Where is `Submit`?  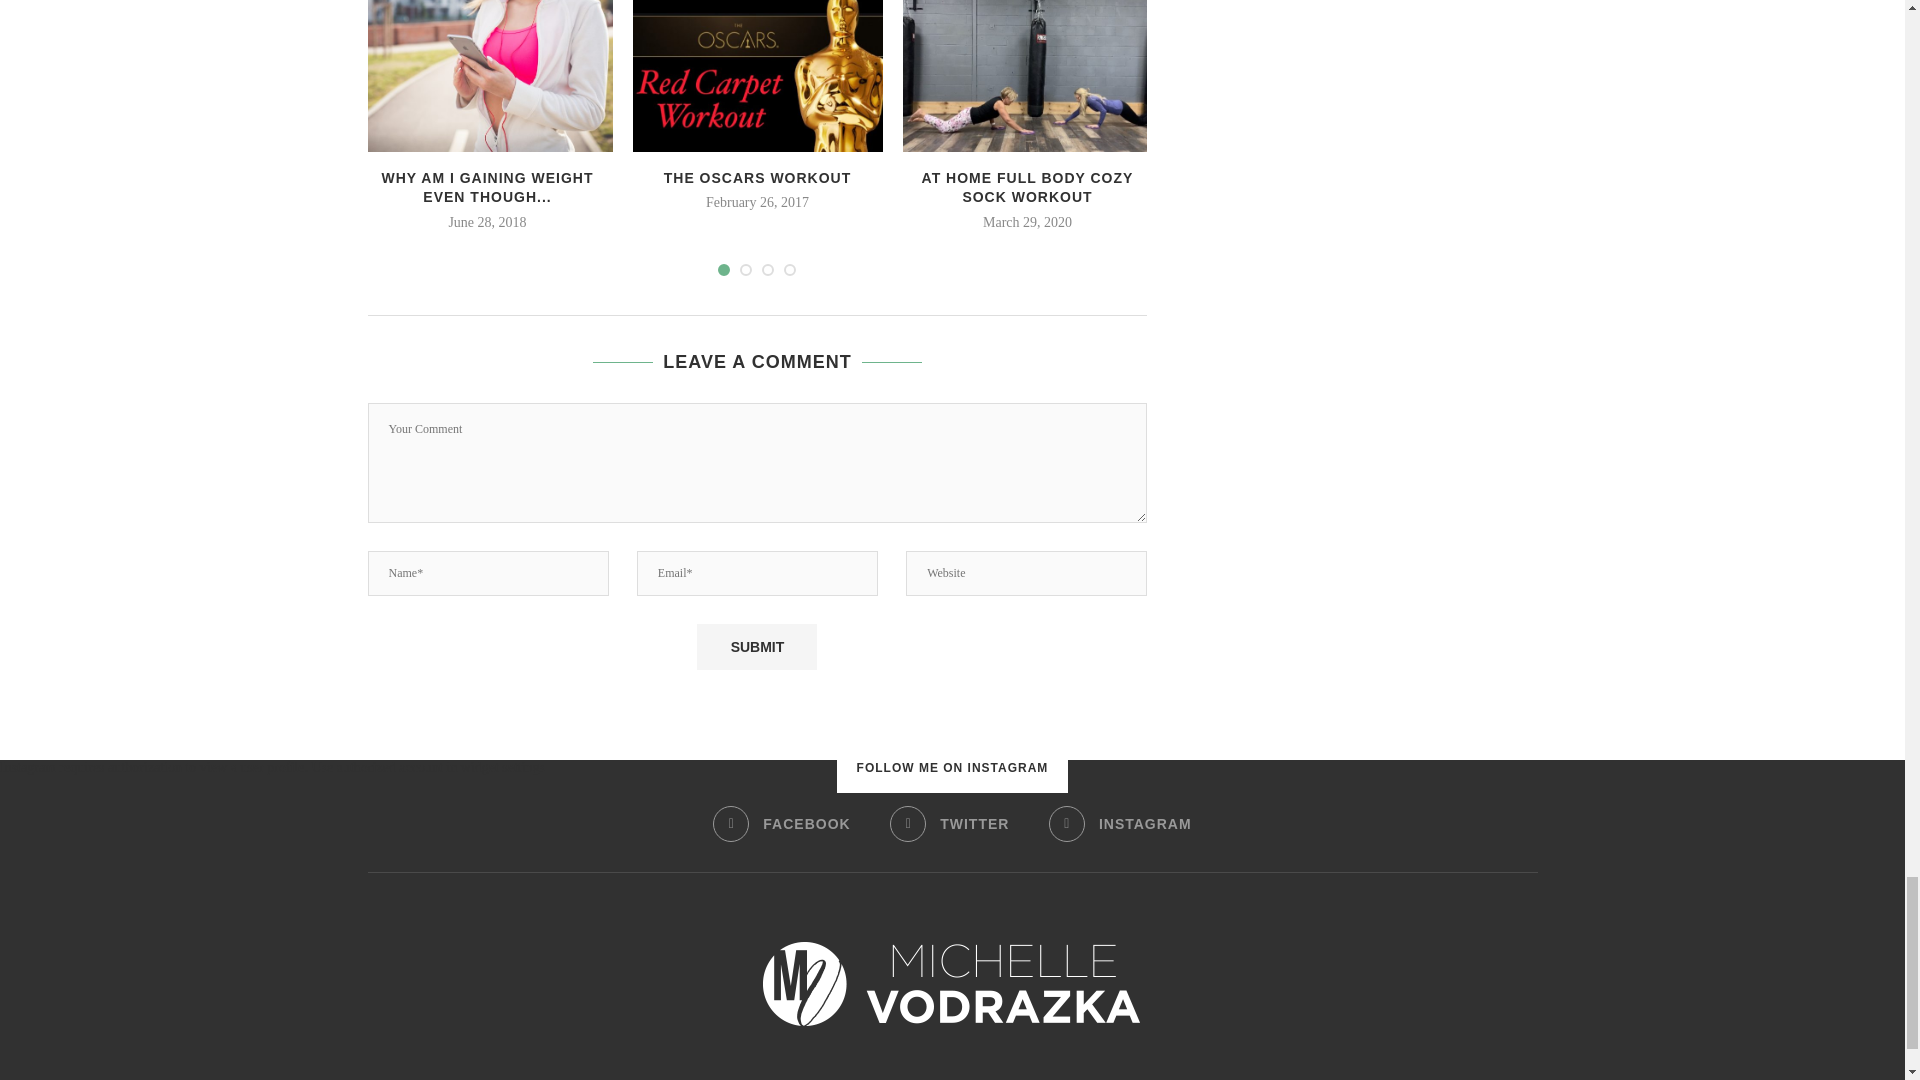
Submit is located at coordinates (756, 646).